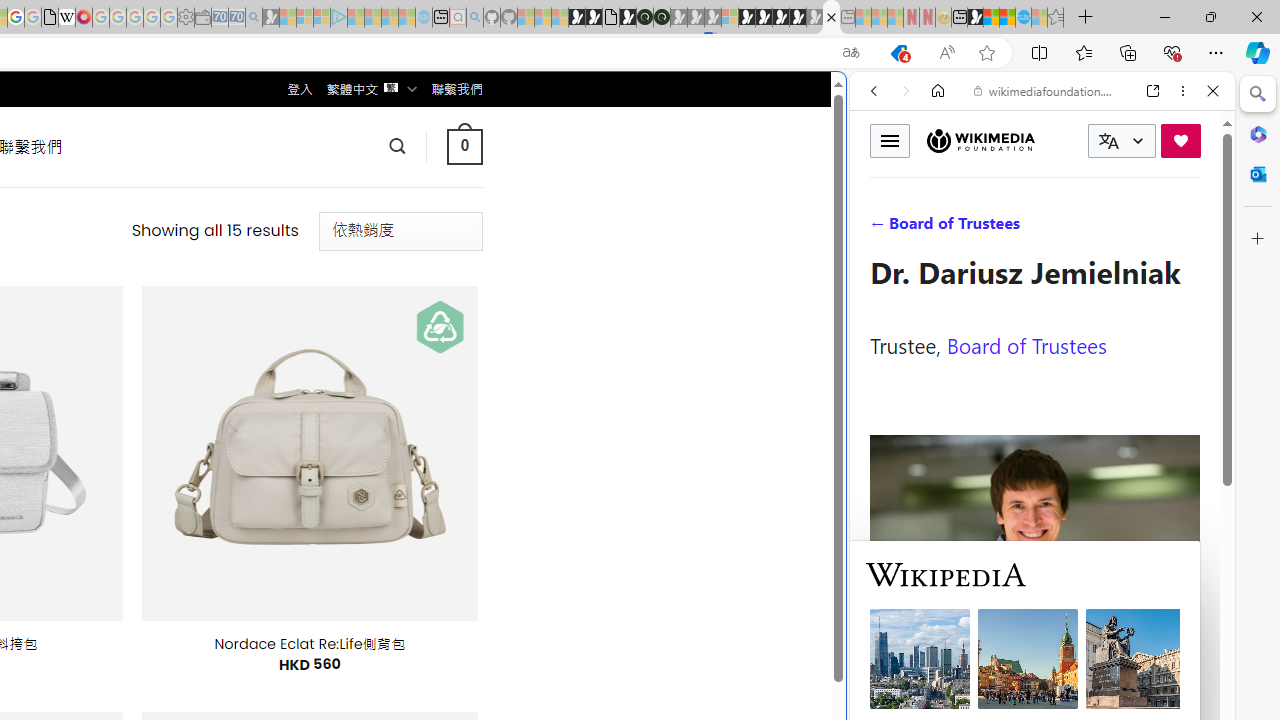 The width and height of the screenshot is (1280, 720). I want to click on New tab - Sleeping, so click(847, 18).